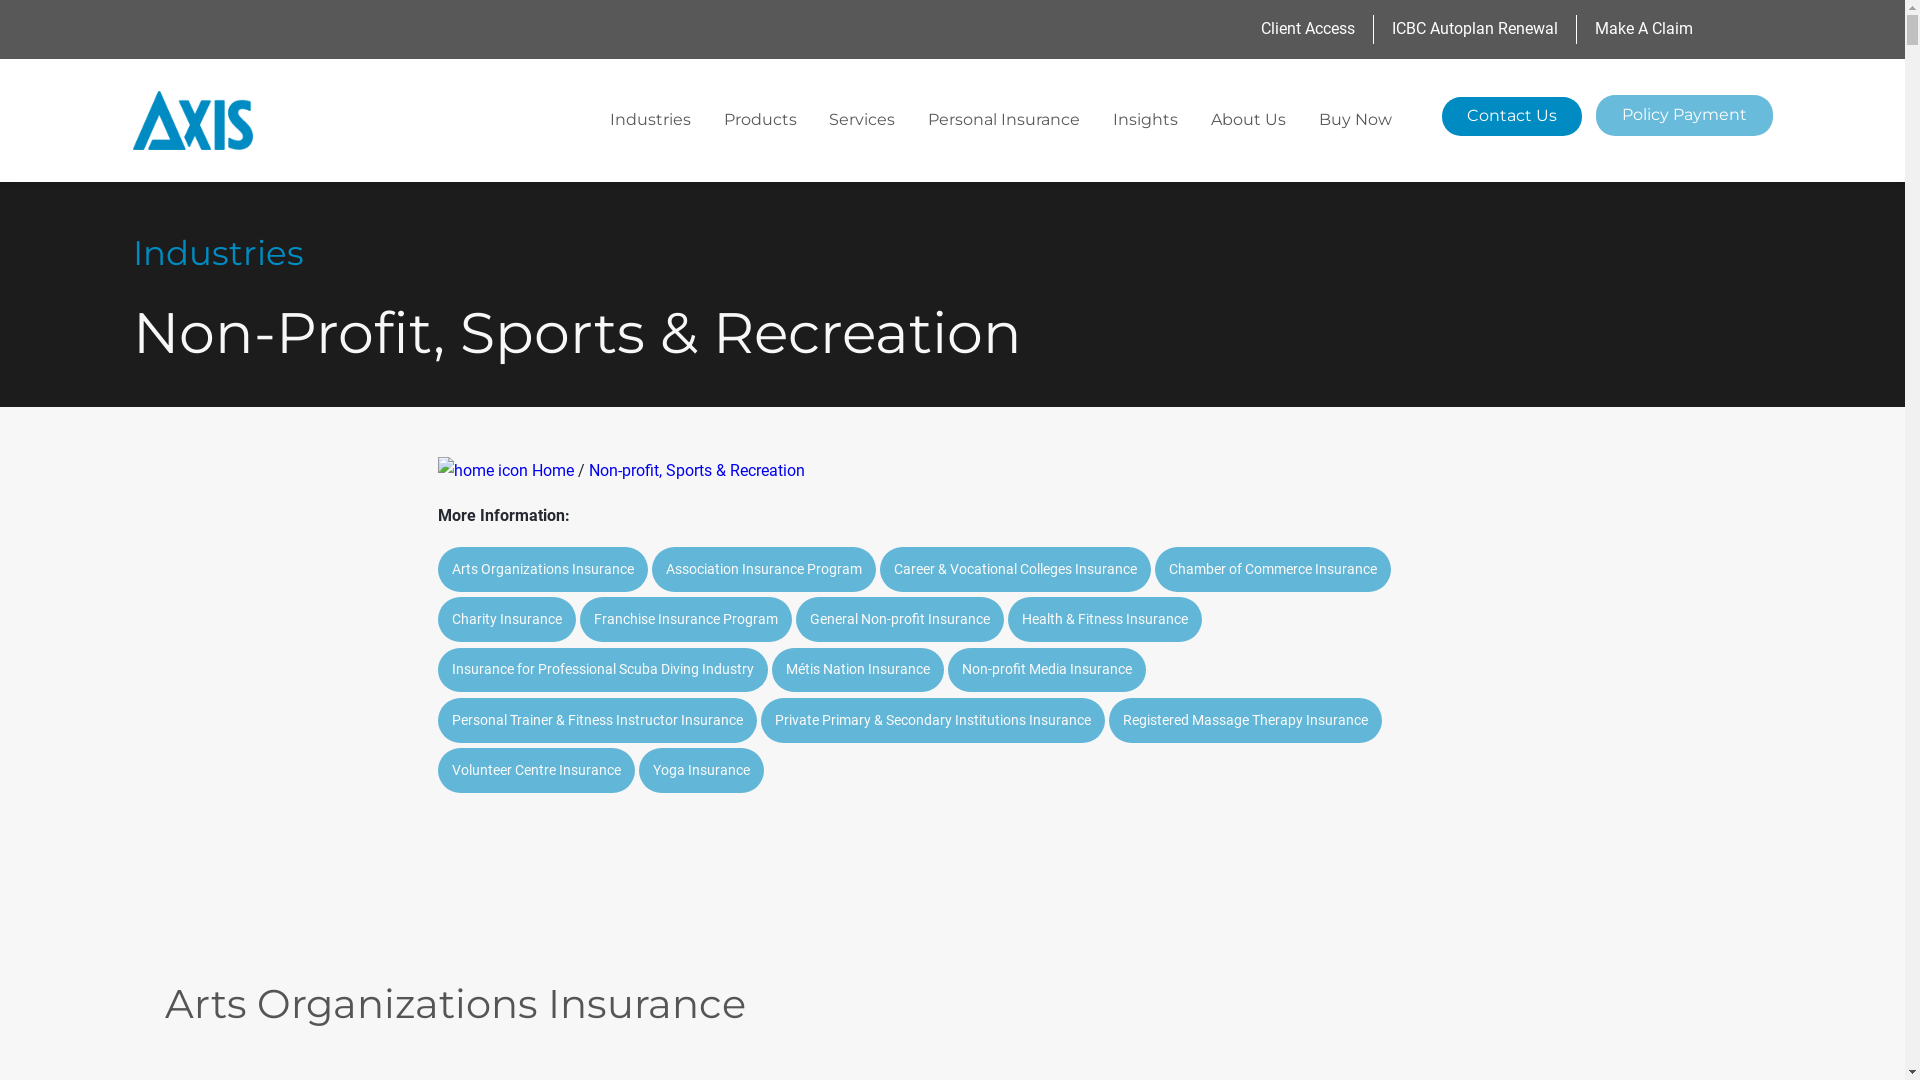  Describe the element at coordinates (1248, 120) in the screenshot. I see `About Us` at that location.